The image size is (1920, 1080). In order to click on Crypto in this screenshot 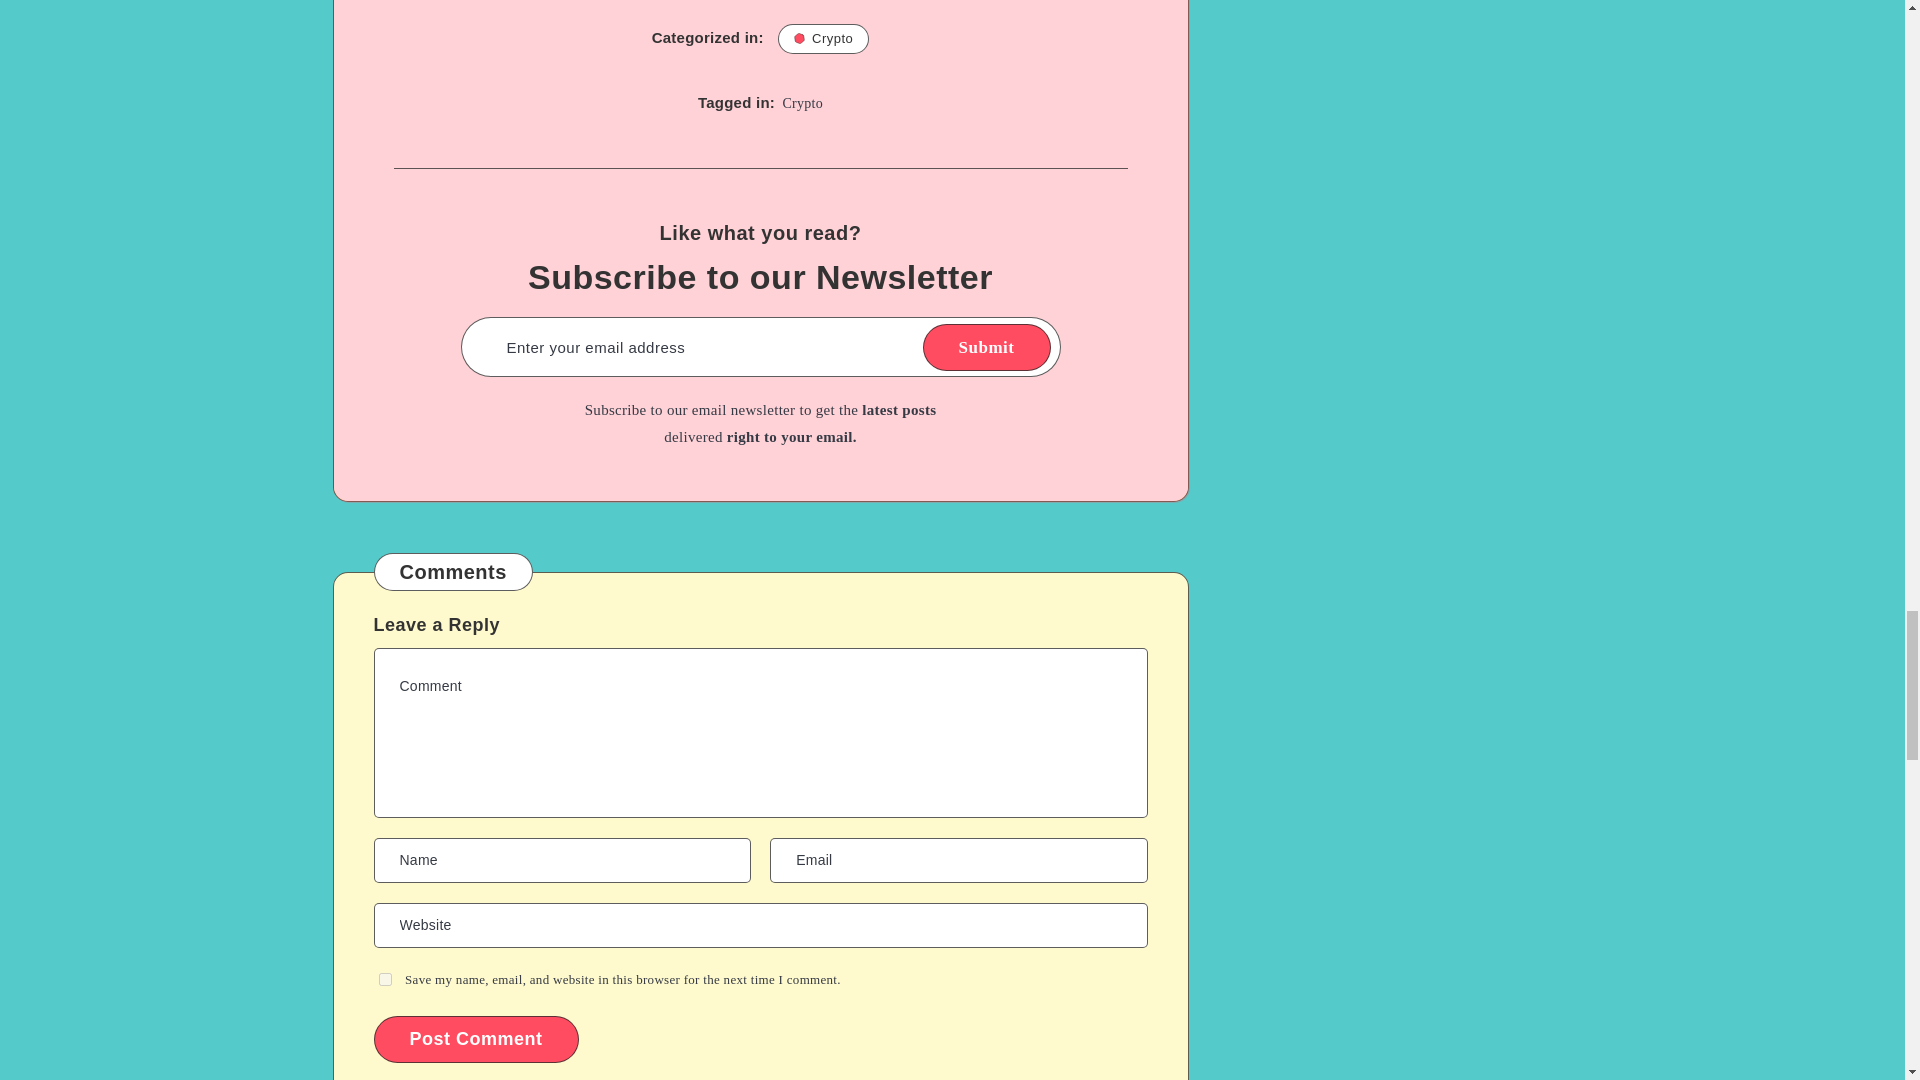, I will do `click(802, 104)`.